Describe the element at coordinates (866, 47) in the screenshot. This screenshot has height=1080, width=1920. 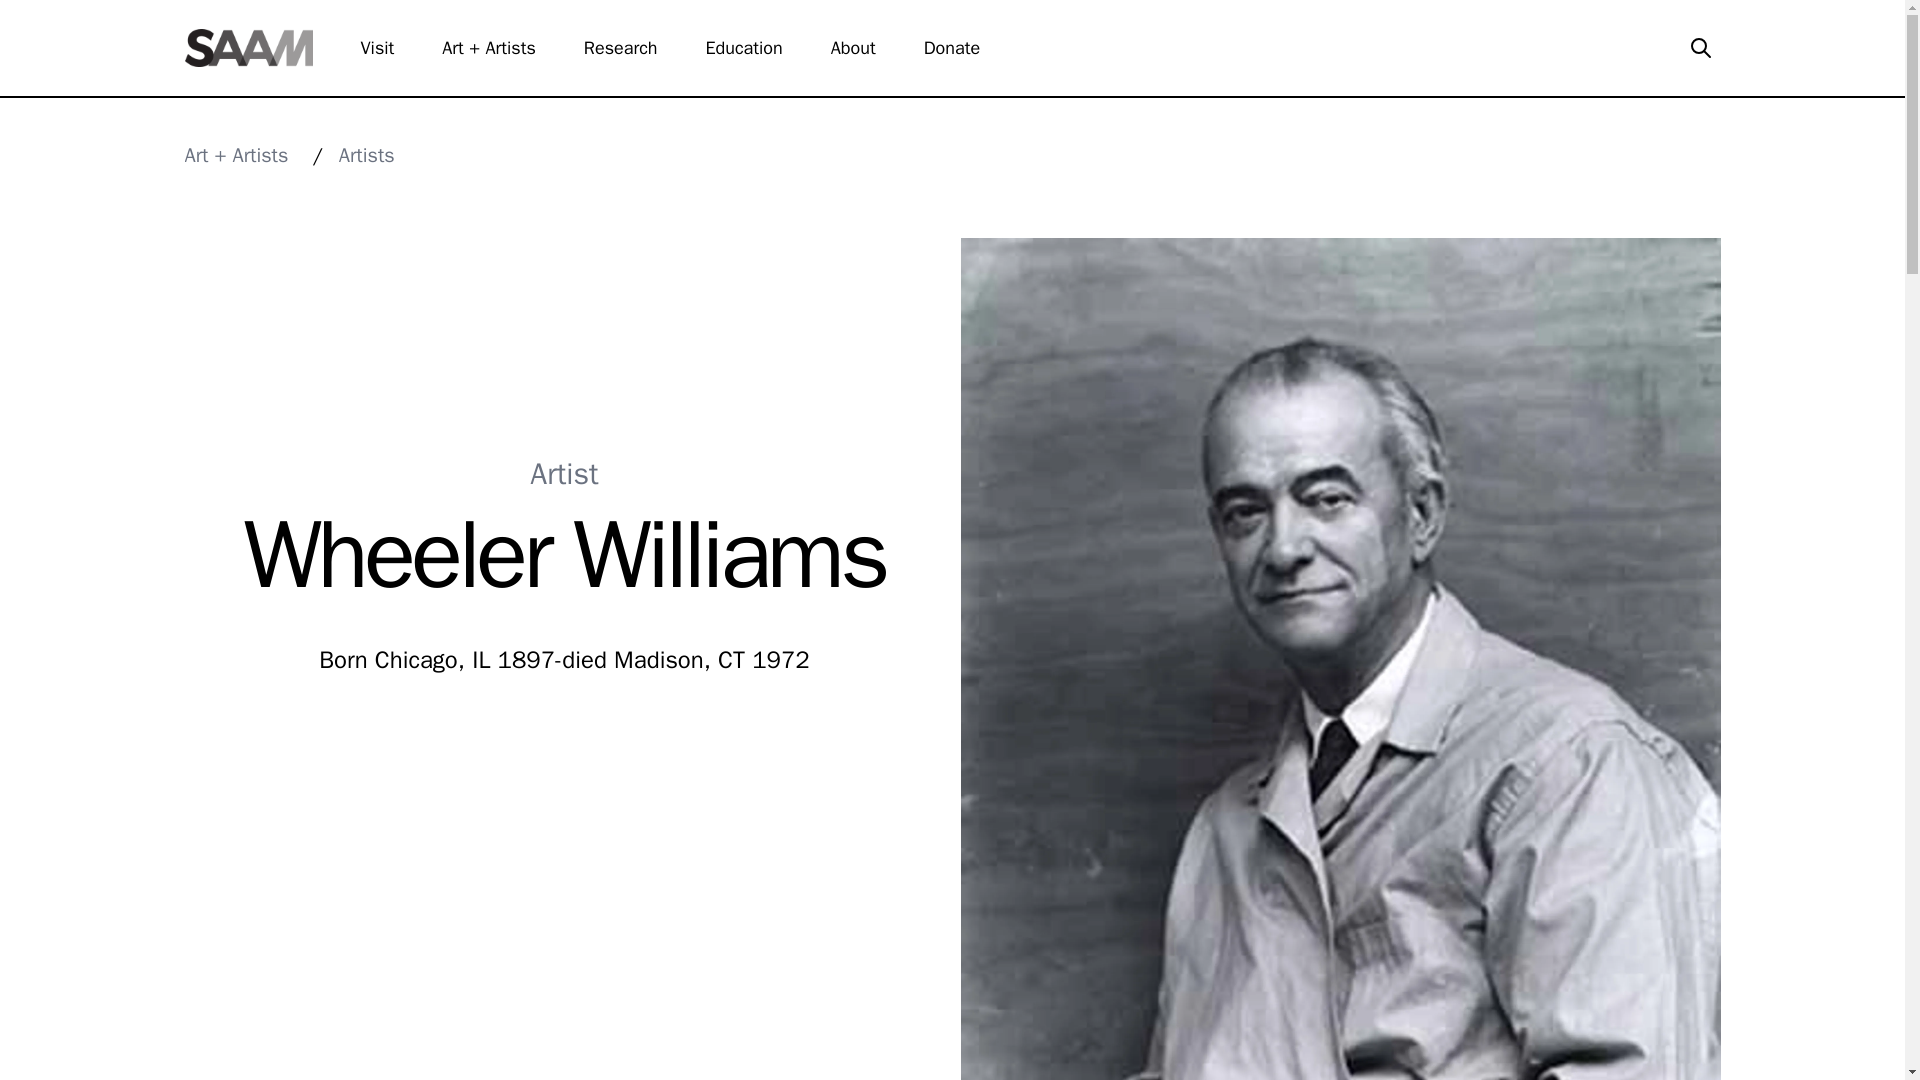
I see `About` at that location.